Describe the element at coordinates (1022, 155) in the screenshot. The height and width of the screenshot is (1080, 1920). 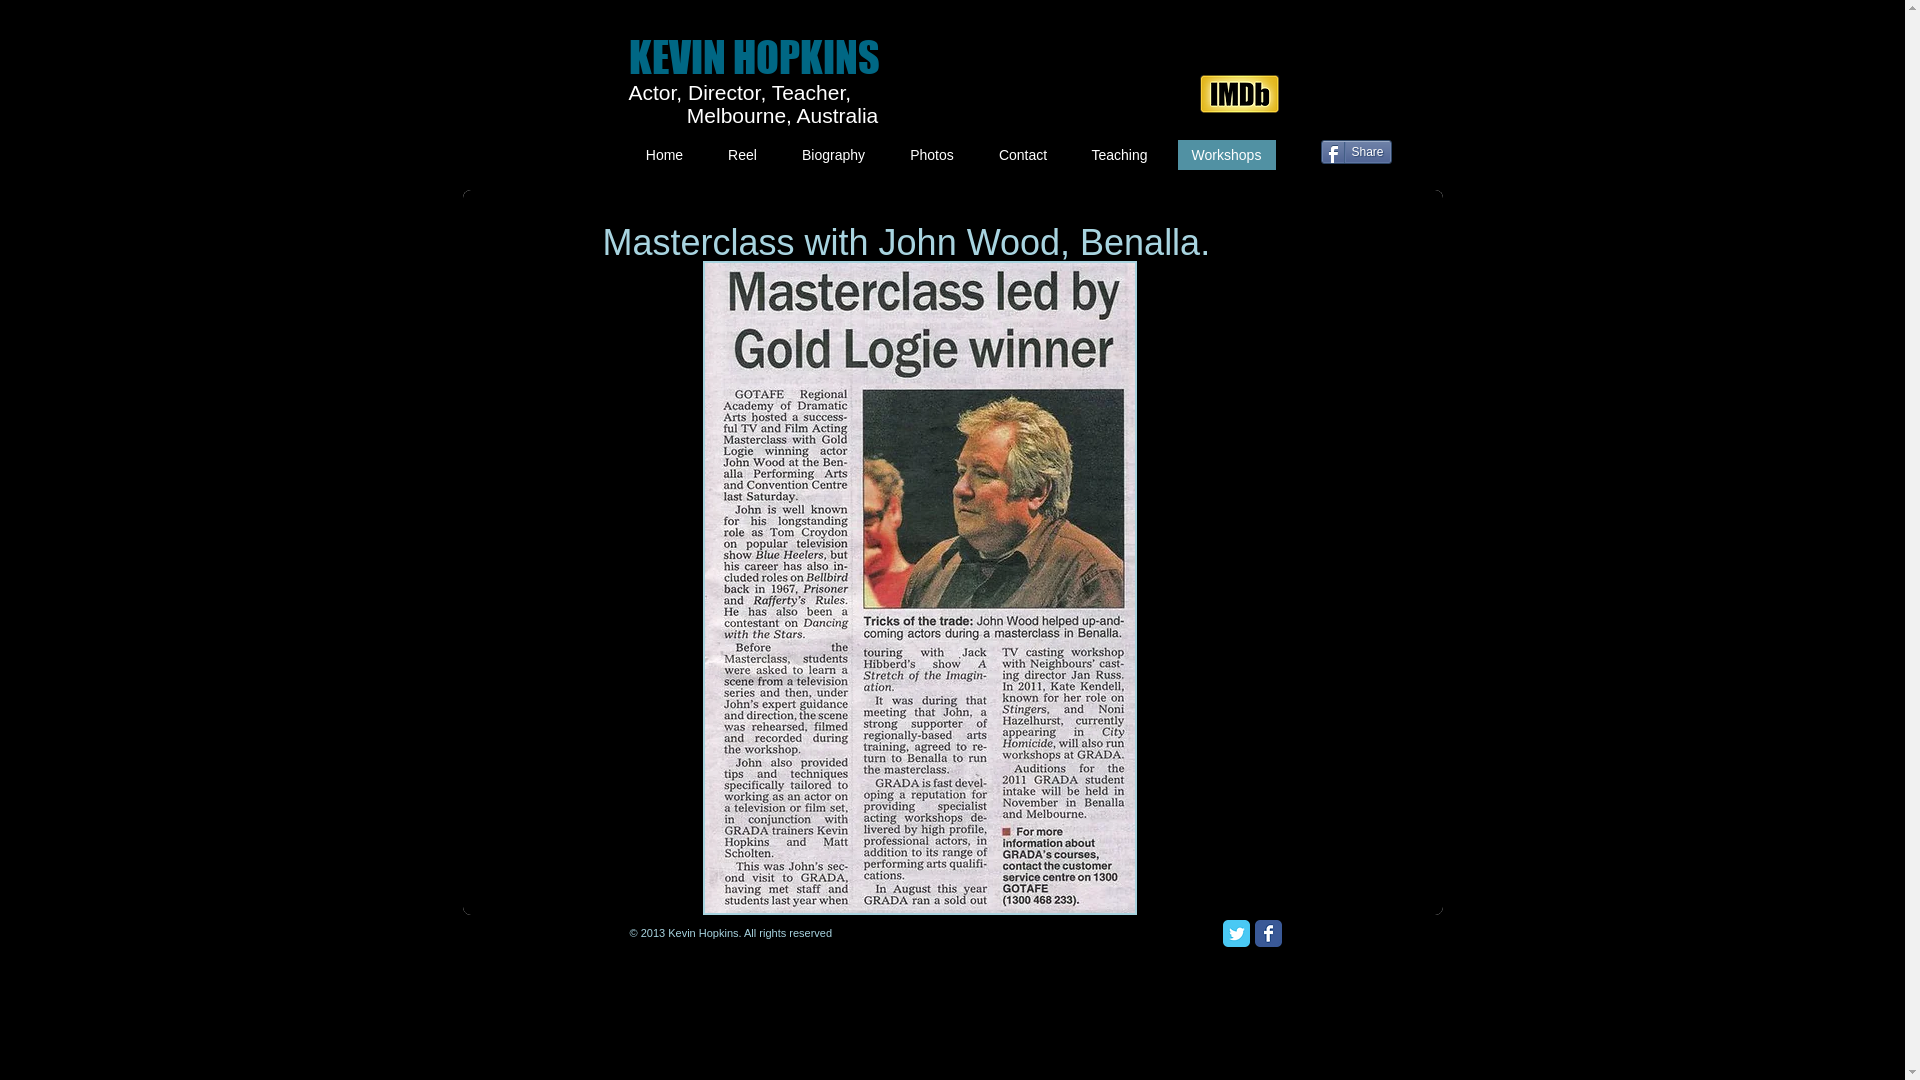
I see `Contact` at that location.